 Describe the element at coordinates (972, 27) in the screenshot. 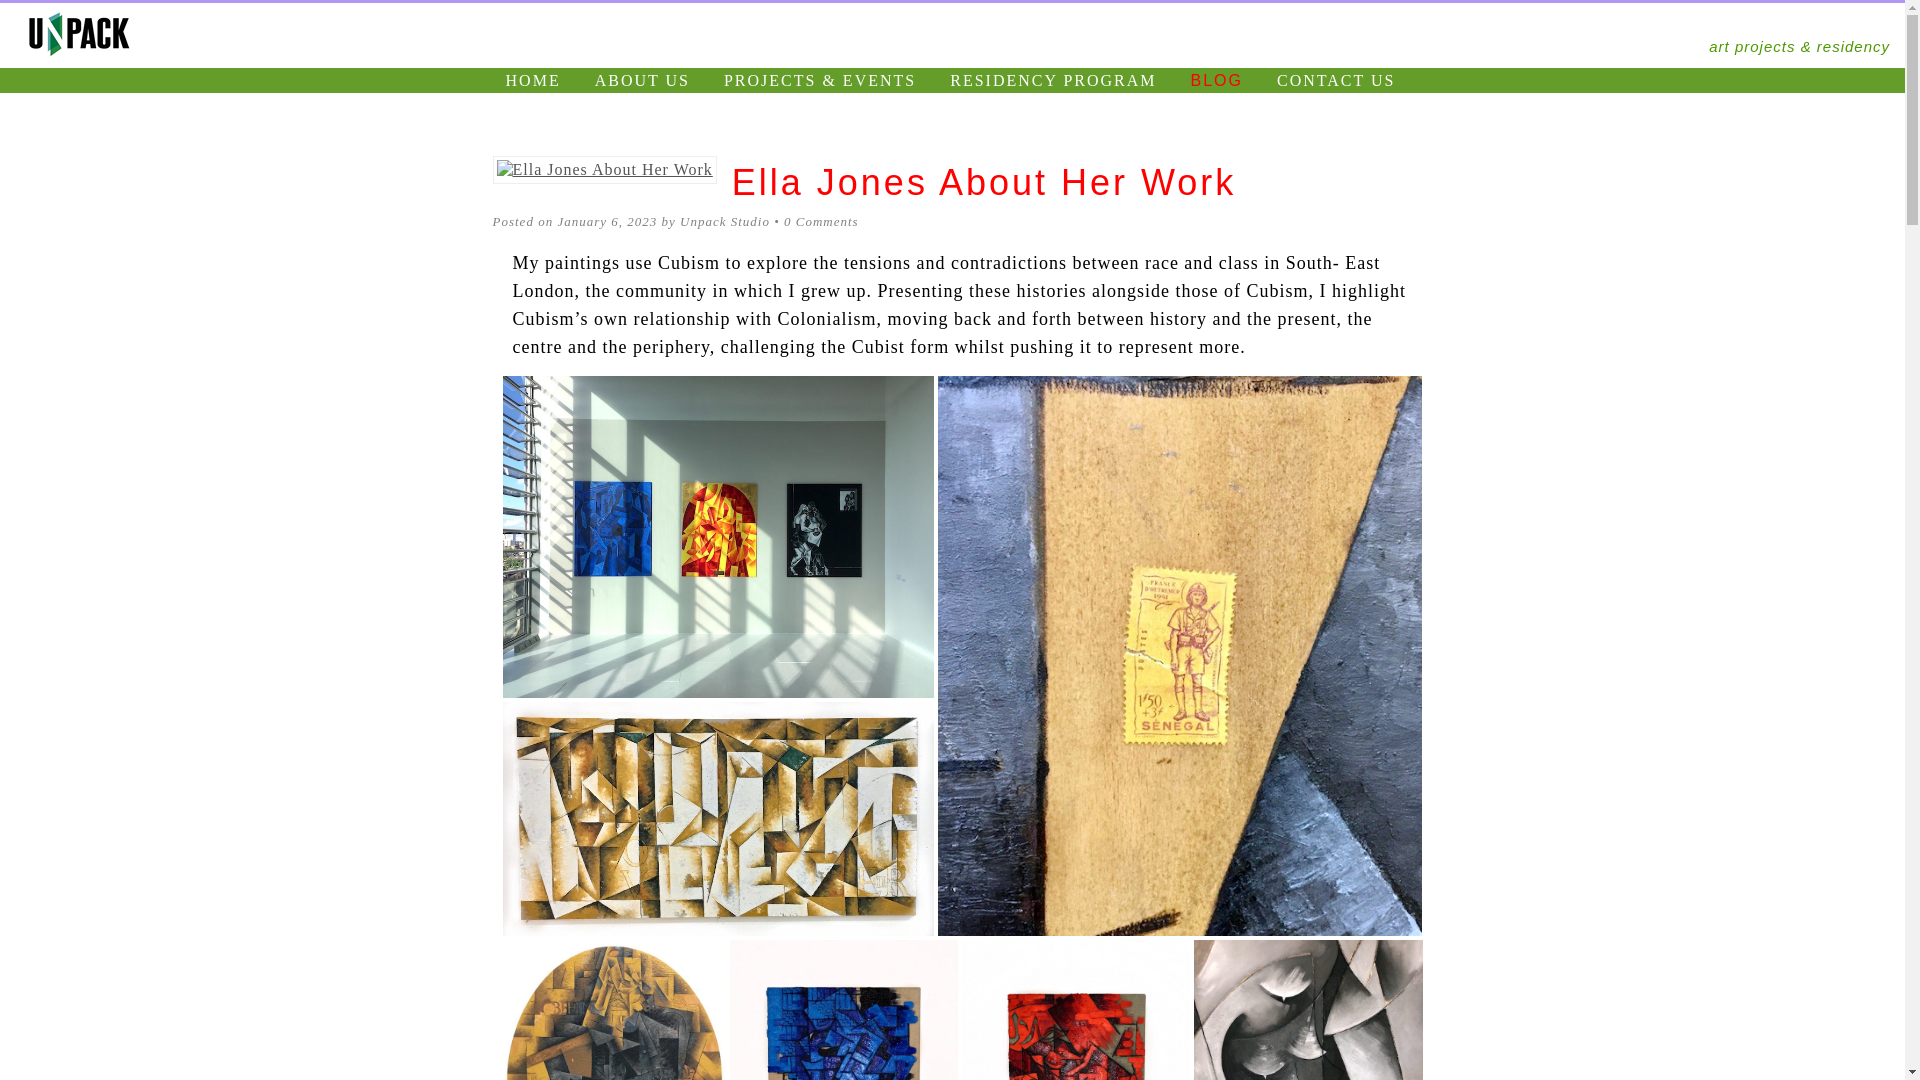

I see `UNPACK` at that location.